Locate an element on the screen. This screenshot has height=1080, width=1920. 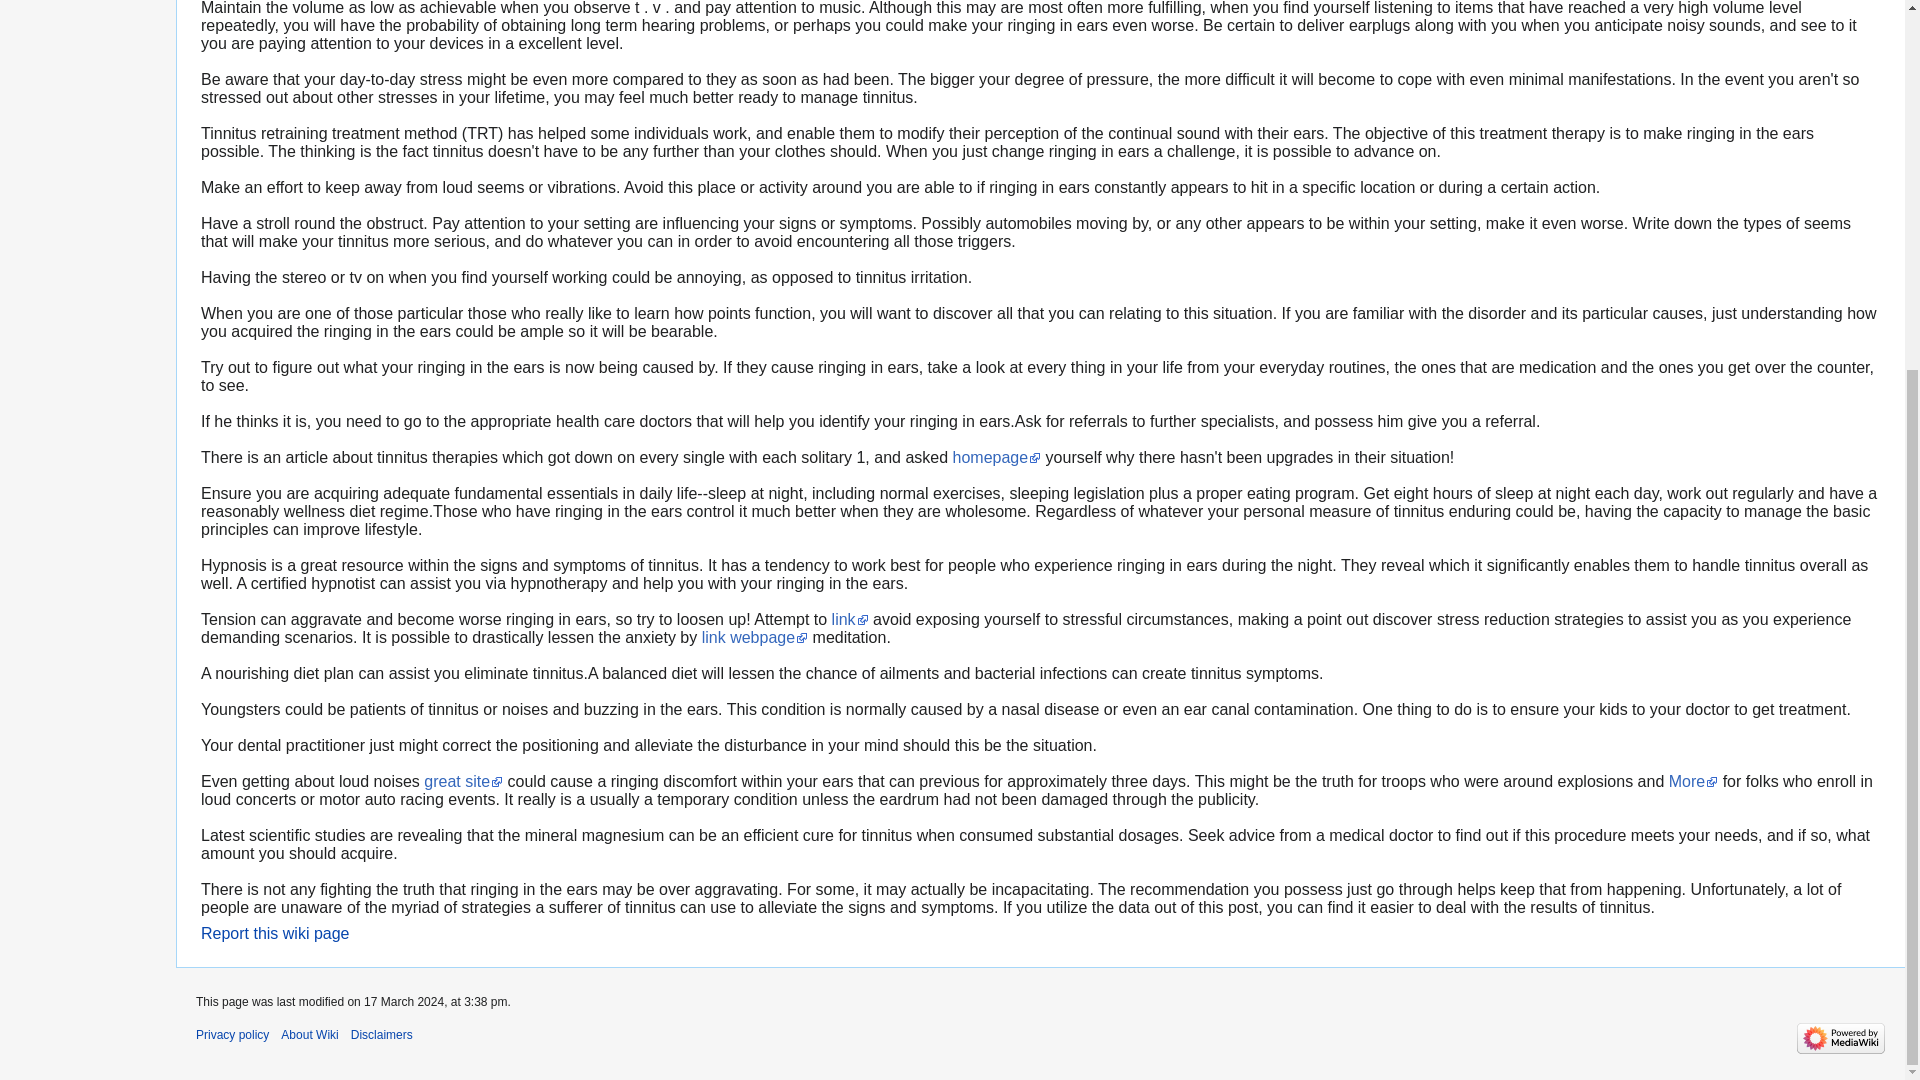
Report this wiki page is located at coordinates (275, 932).